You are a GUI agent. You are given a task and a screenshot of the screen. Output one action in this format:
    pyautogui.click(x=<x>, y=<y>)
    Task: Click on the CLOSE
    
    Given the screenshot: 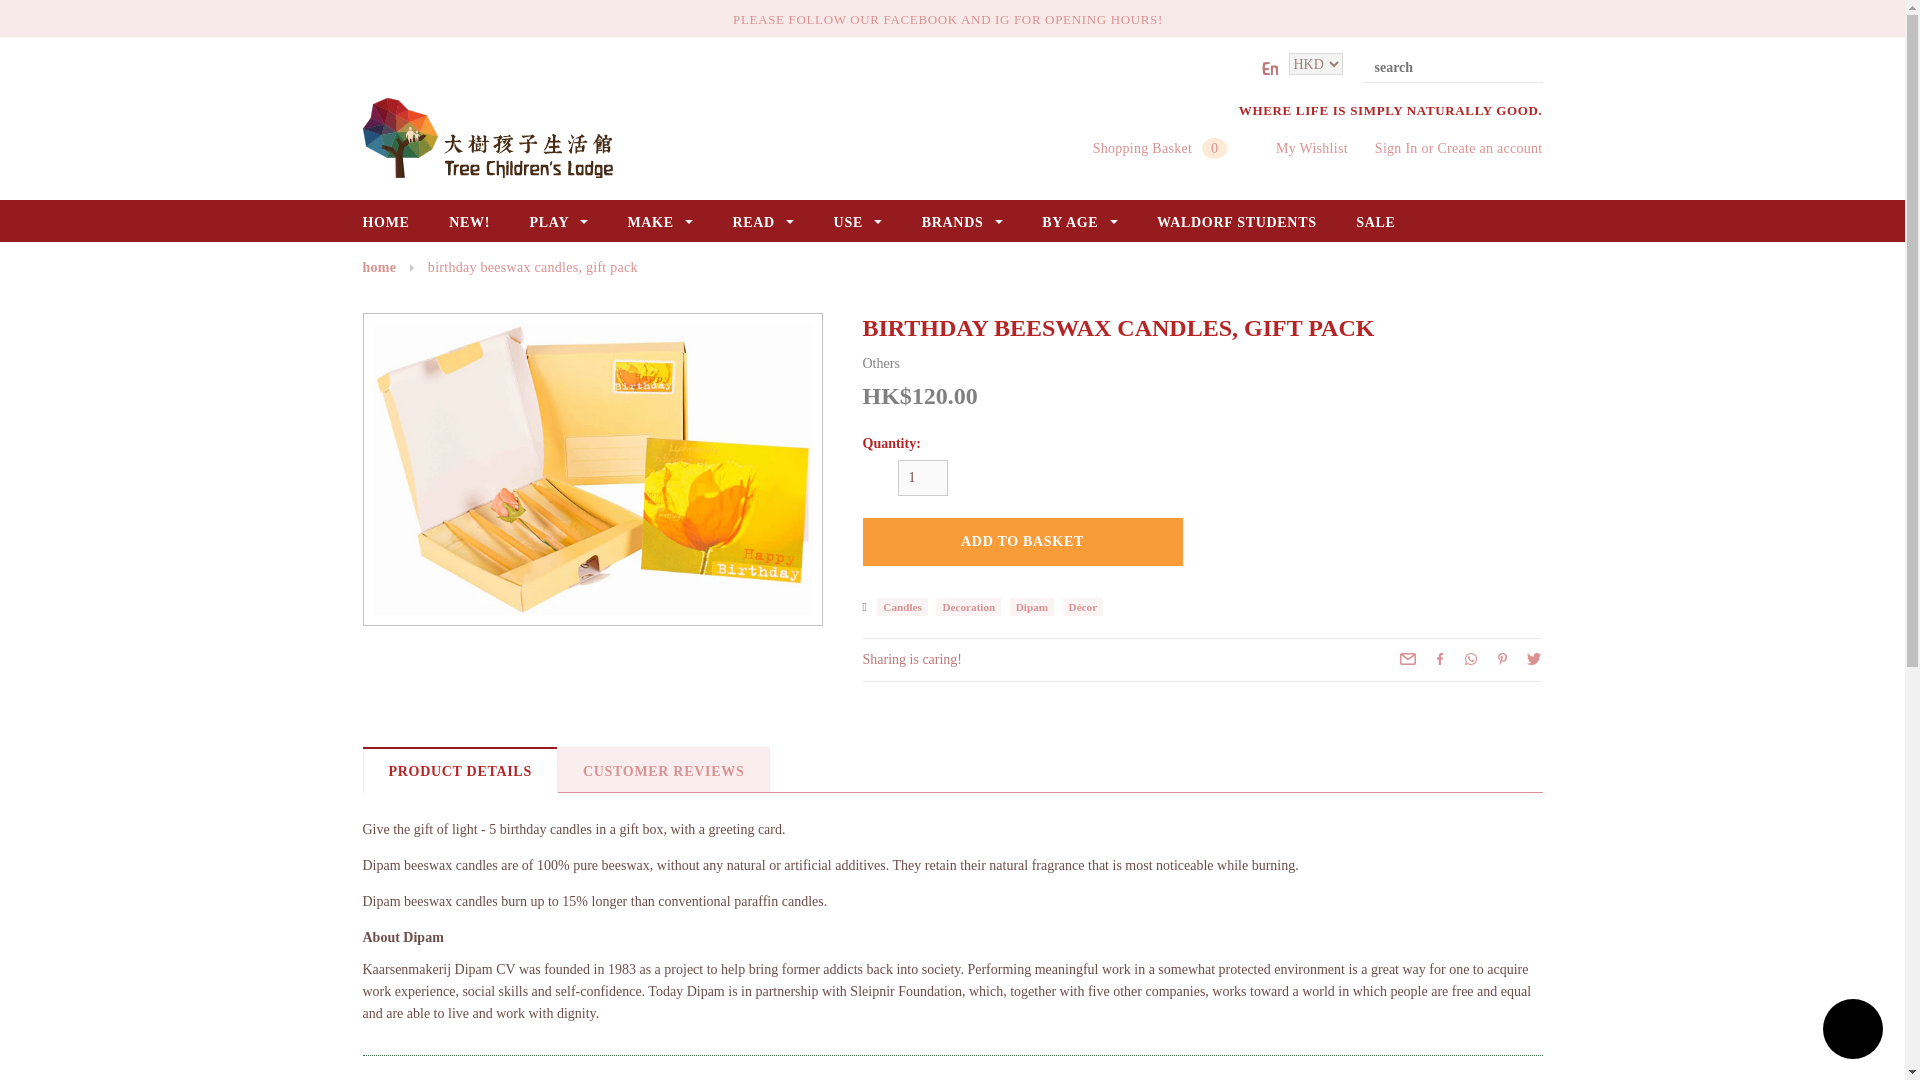 What is the action you would take?
    pyautogui.click(x=1538, y=16)
    